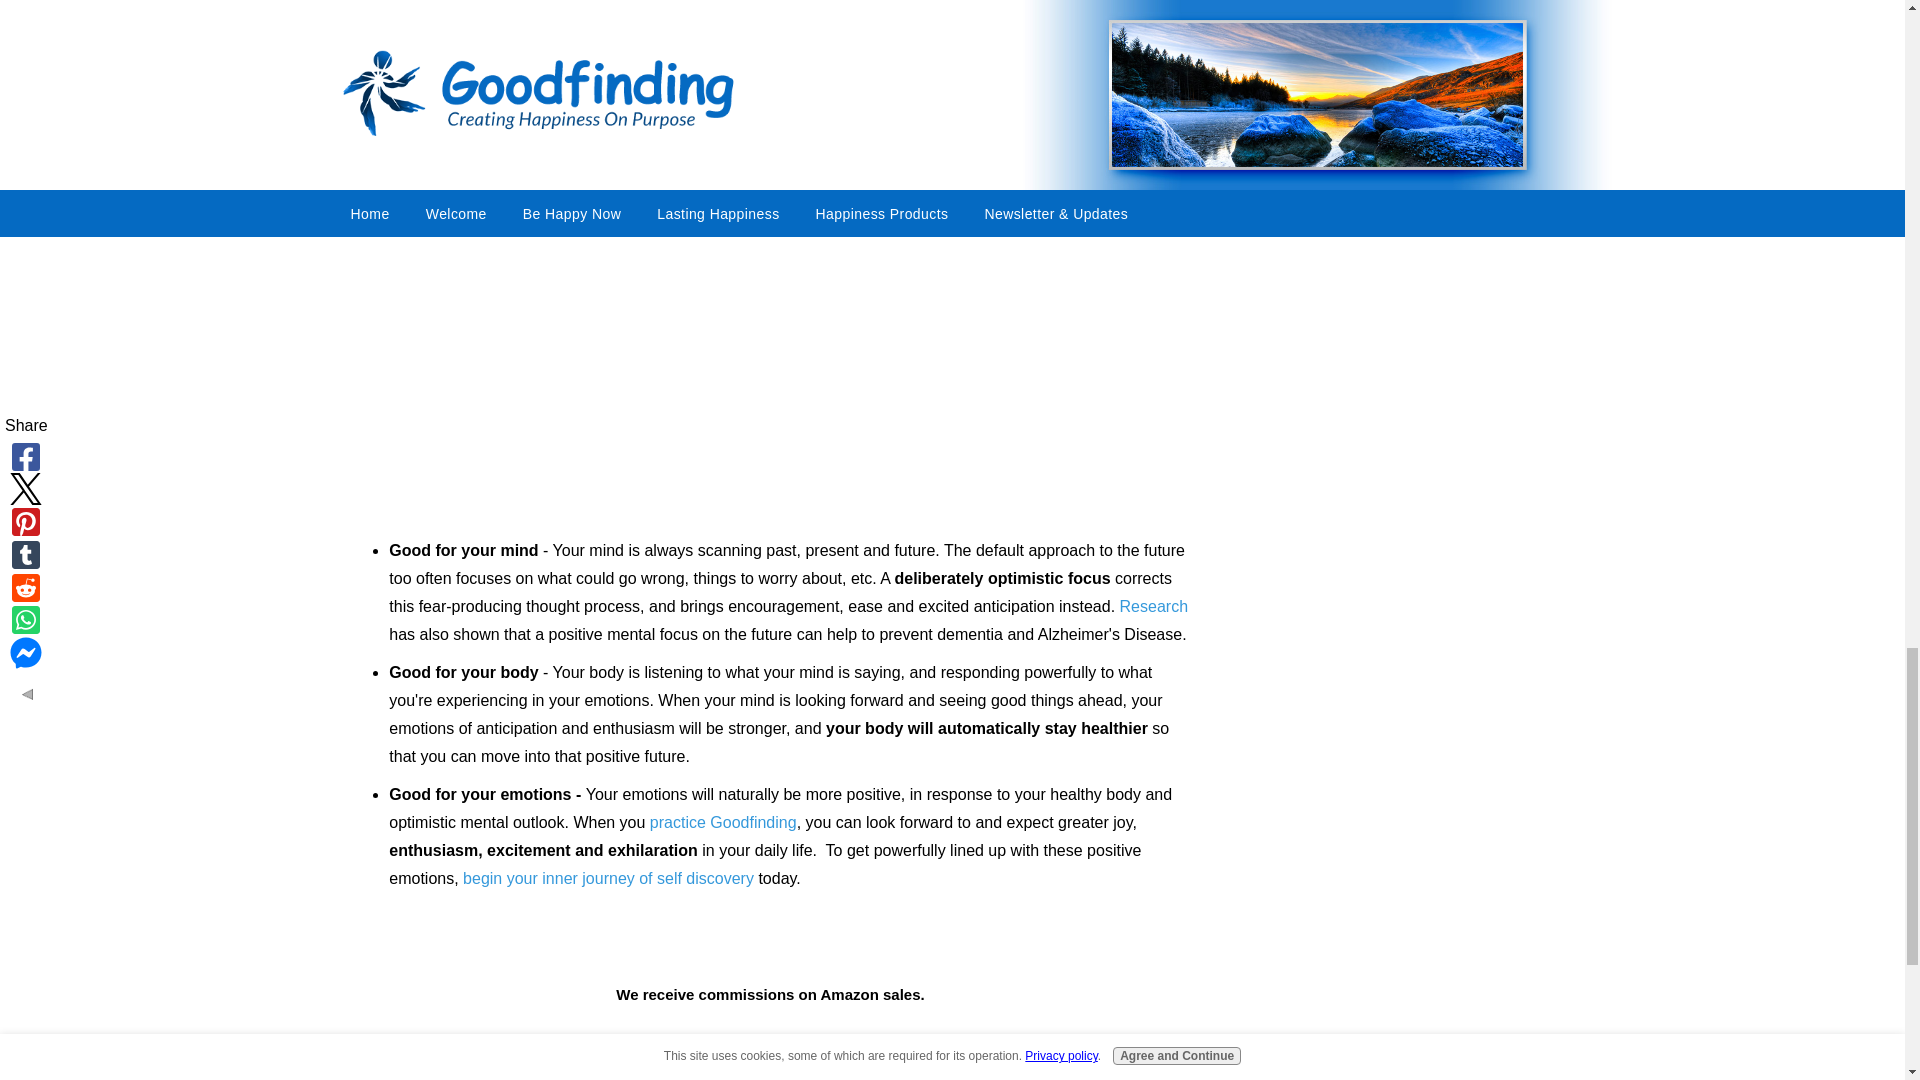 The height and width of the screenshot is (1080, 1920). I want to click on Research, so click(1154, 606).